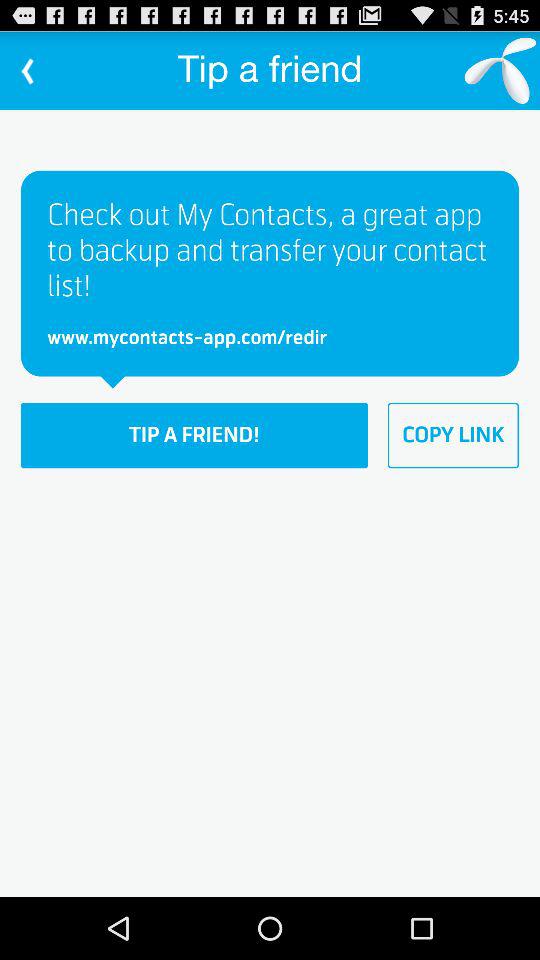  I want to click on launch the item below check out my icon, so click(453, 435).